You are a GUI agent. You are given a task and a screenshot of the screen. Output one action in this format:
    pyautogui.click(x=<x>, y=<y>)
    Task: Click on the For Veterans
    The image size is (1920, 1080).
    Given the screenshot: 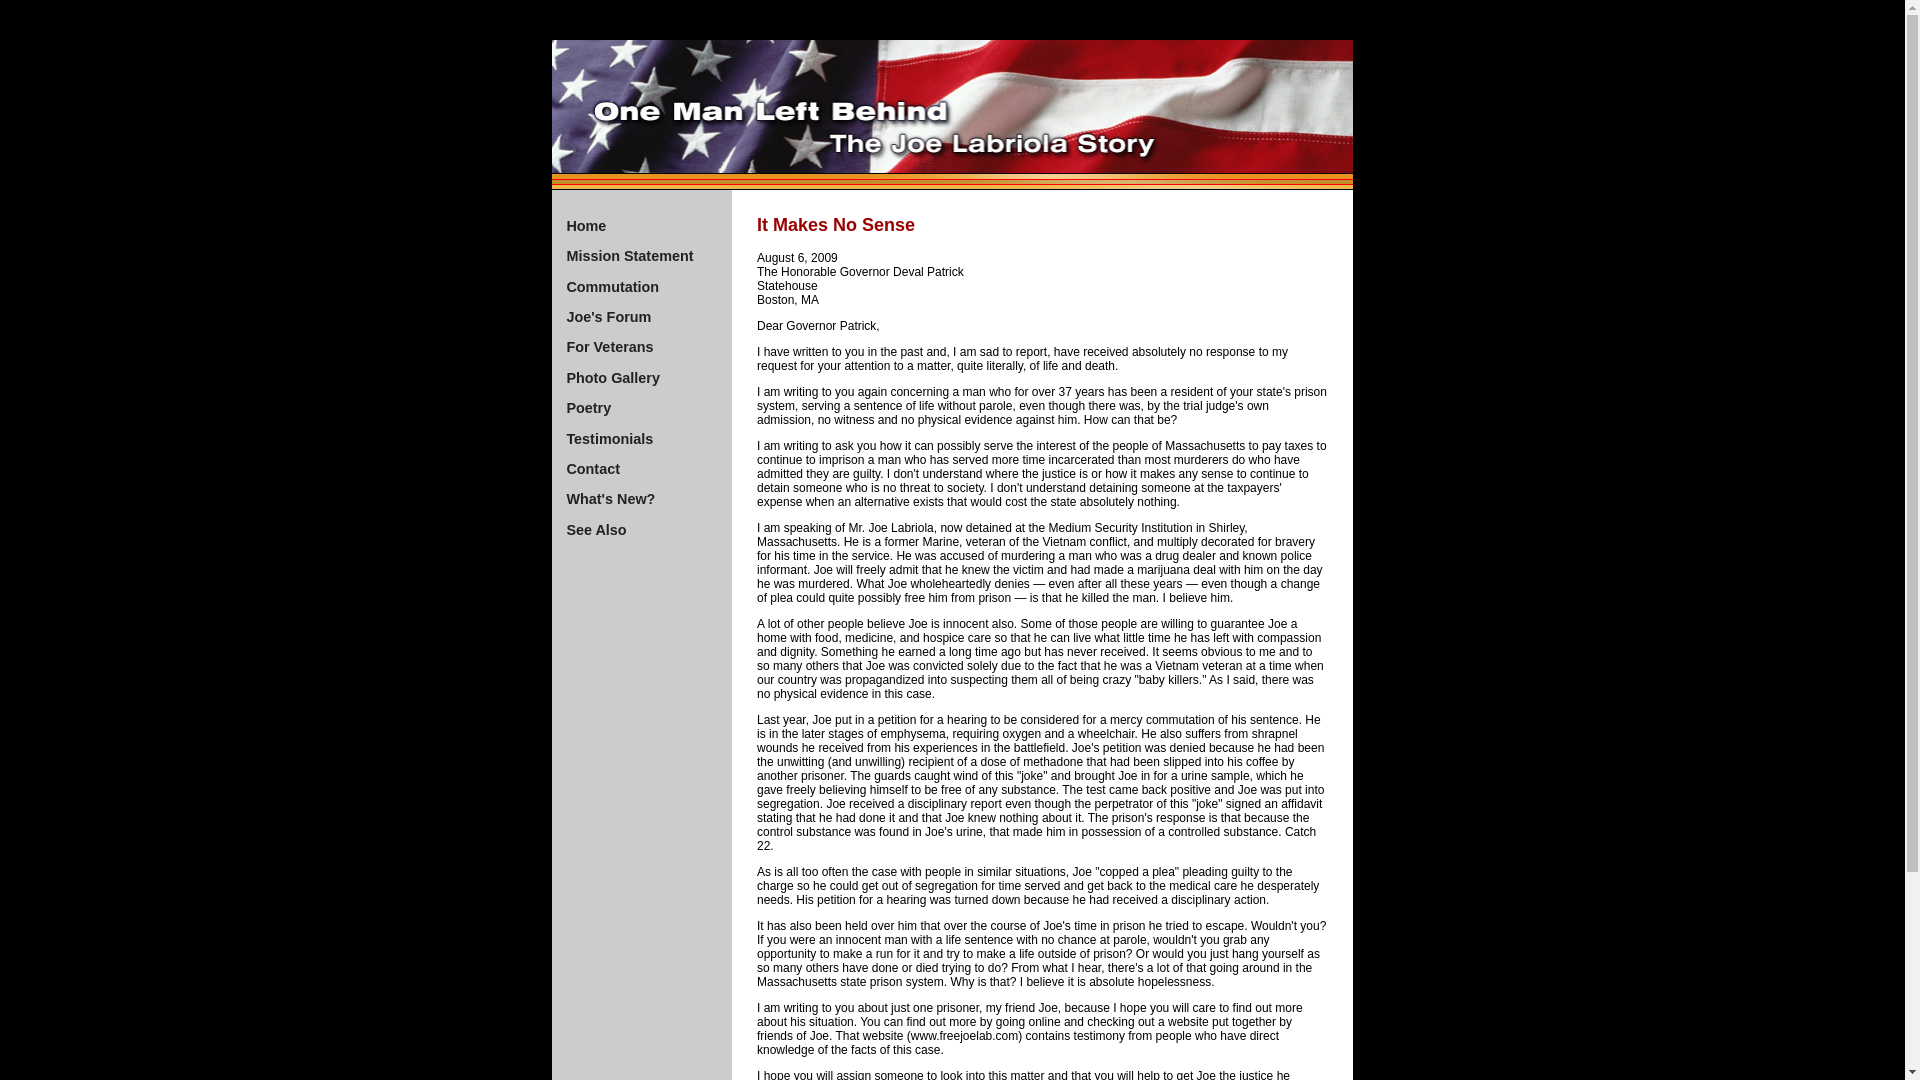 What is the action you would take?
    pyautogui.click(x=609, y=347)
    